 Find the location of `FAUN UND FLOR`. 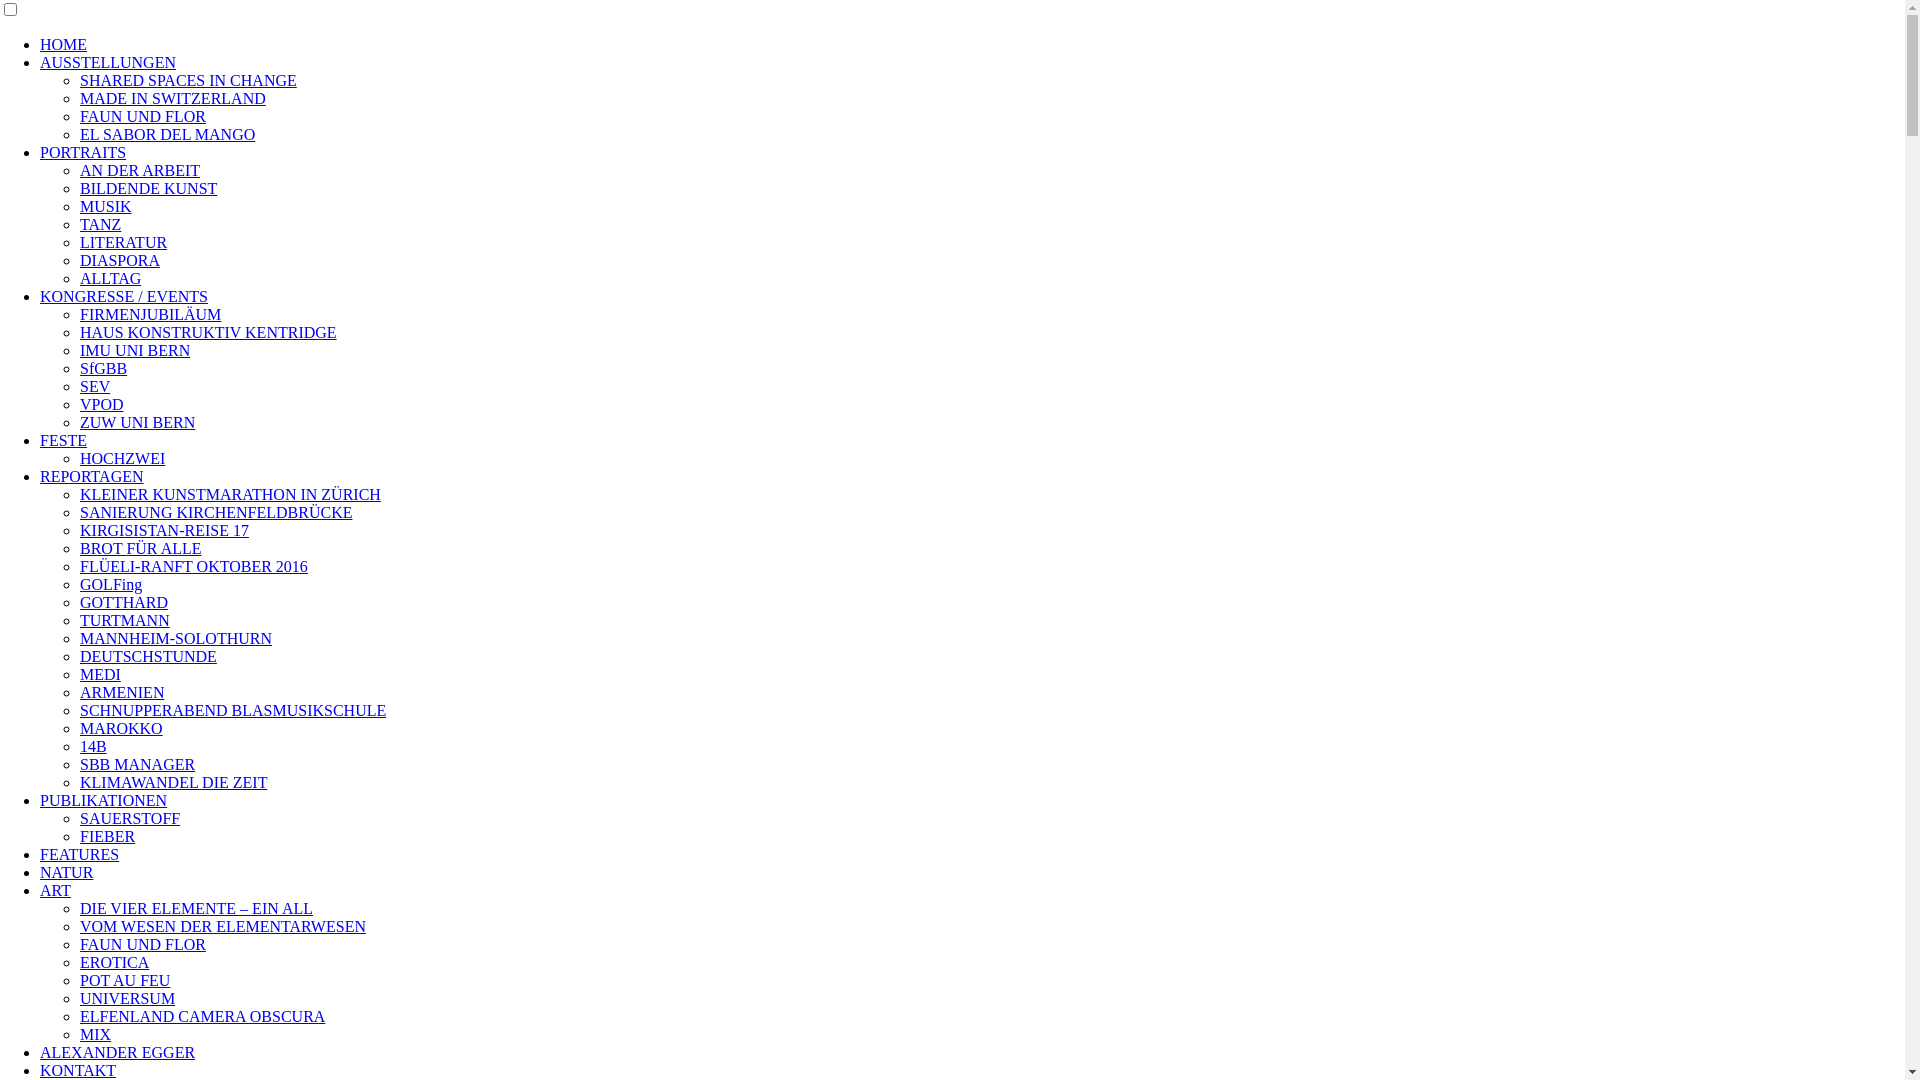

FAUN UND FLOR is located at coordinates (143, 116).